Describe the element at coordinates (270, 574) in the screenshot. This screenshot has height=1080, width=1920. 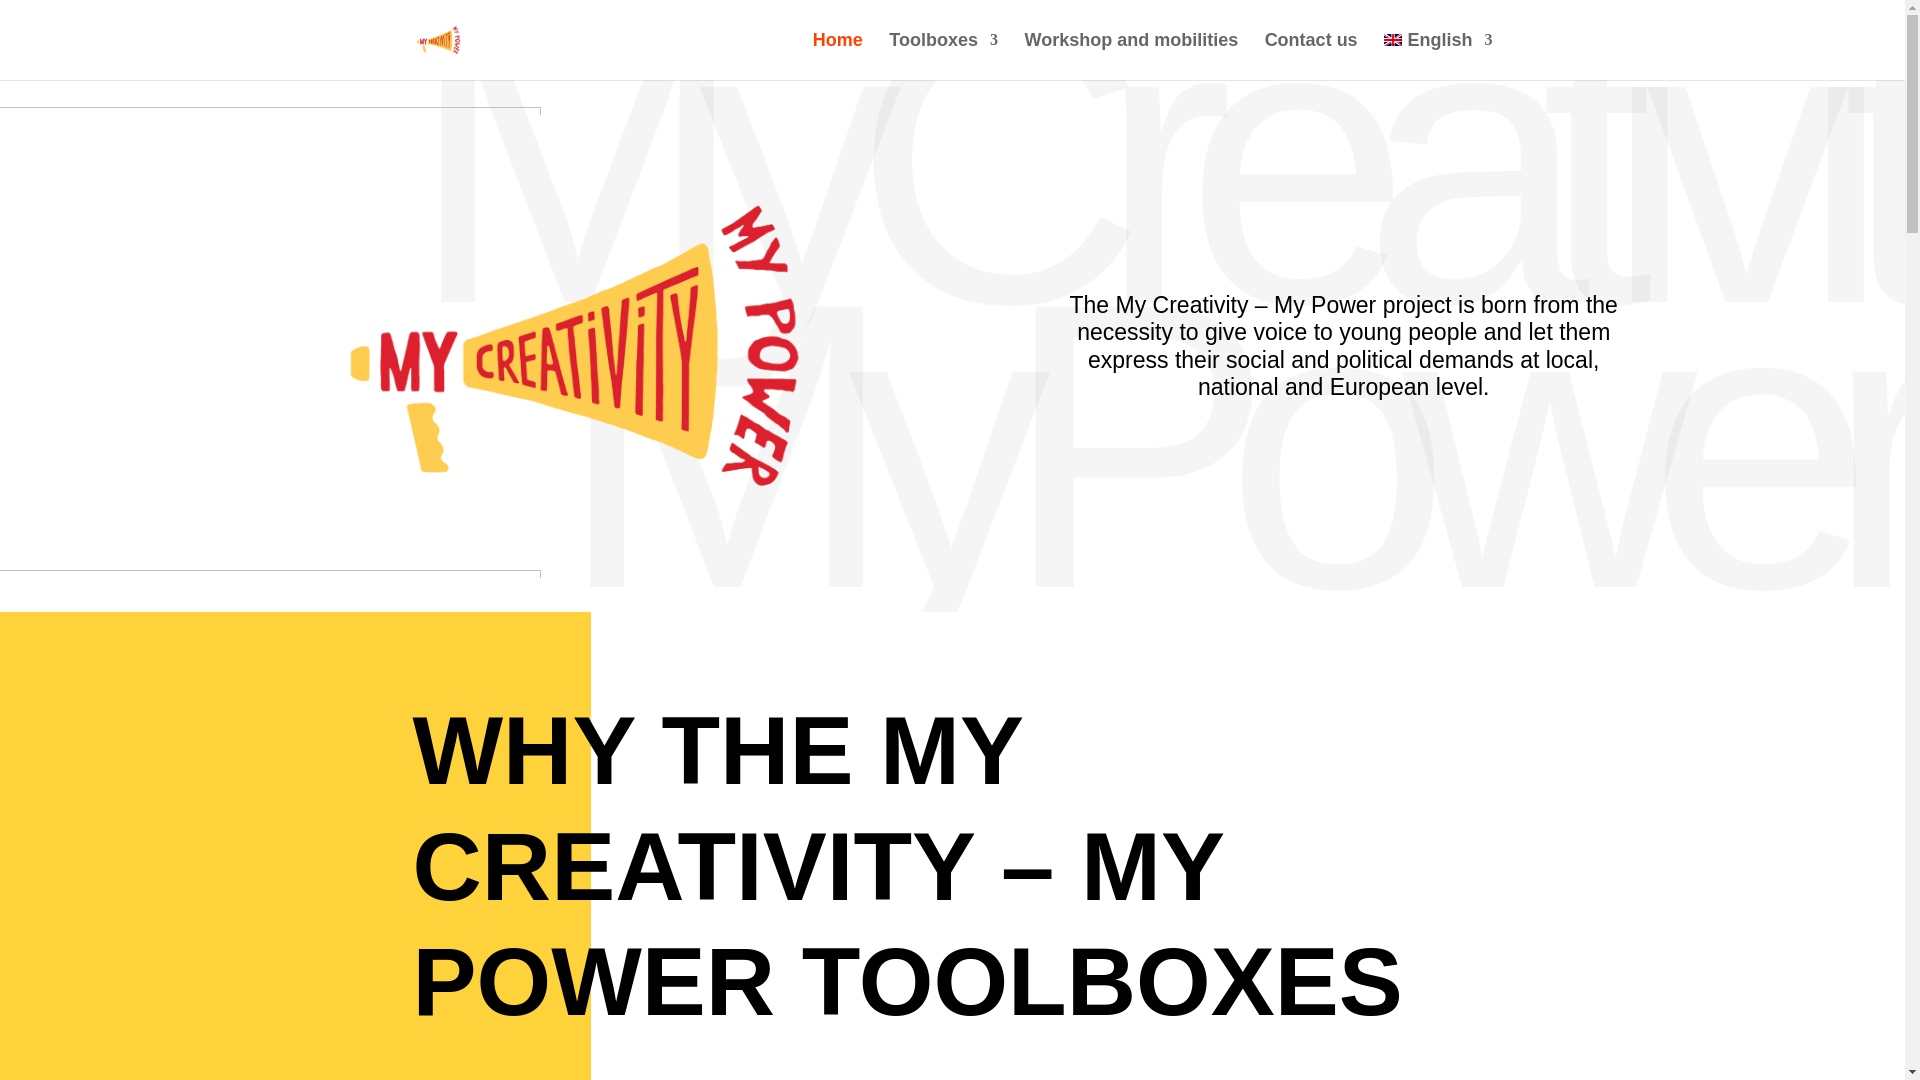
I see `freelance-writer-05` at that location.